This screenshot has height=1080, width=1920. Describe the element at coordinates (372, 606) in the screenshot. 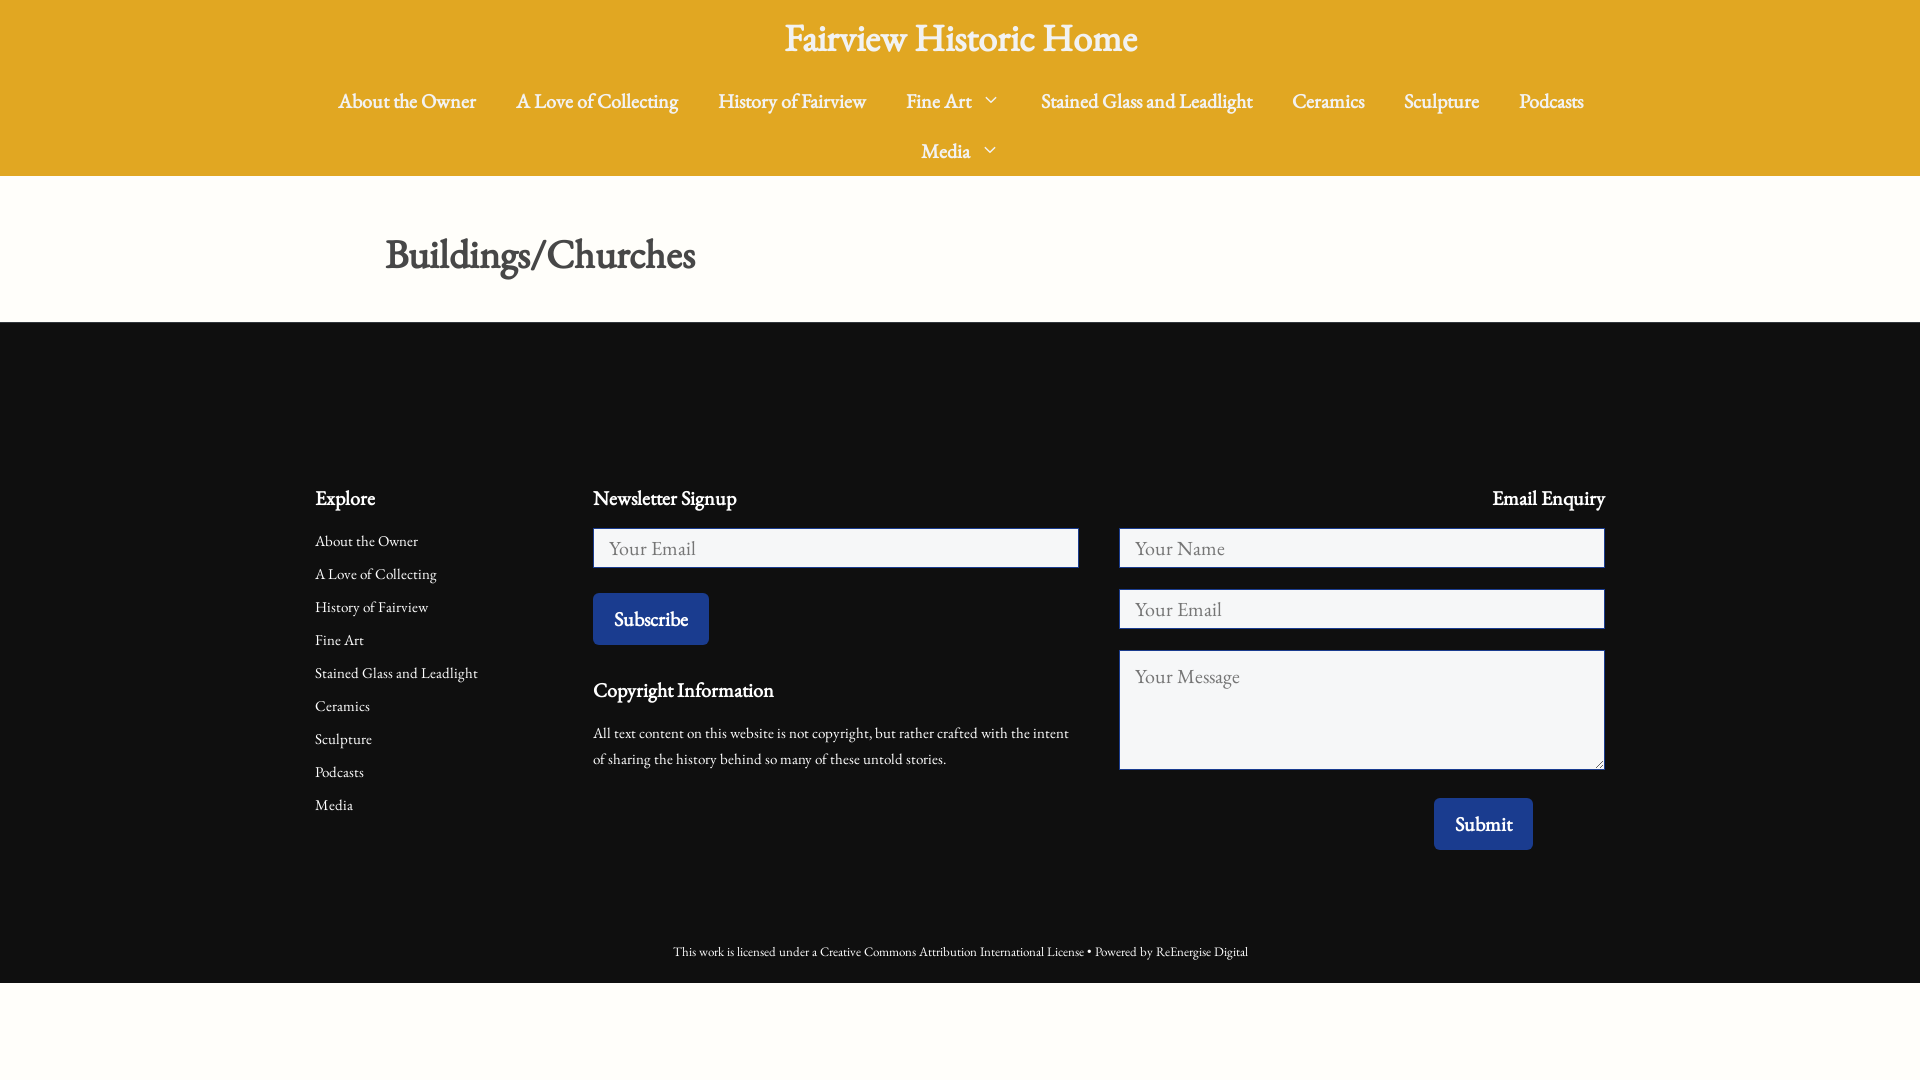

I see `History of Fairview` at that location.